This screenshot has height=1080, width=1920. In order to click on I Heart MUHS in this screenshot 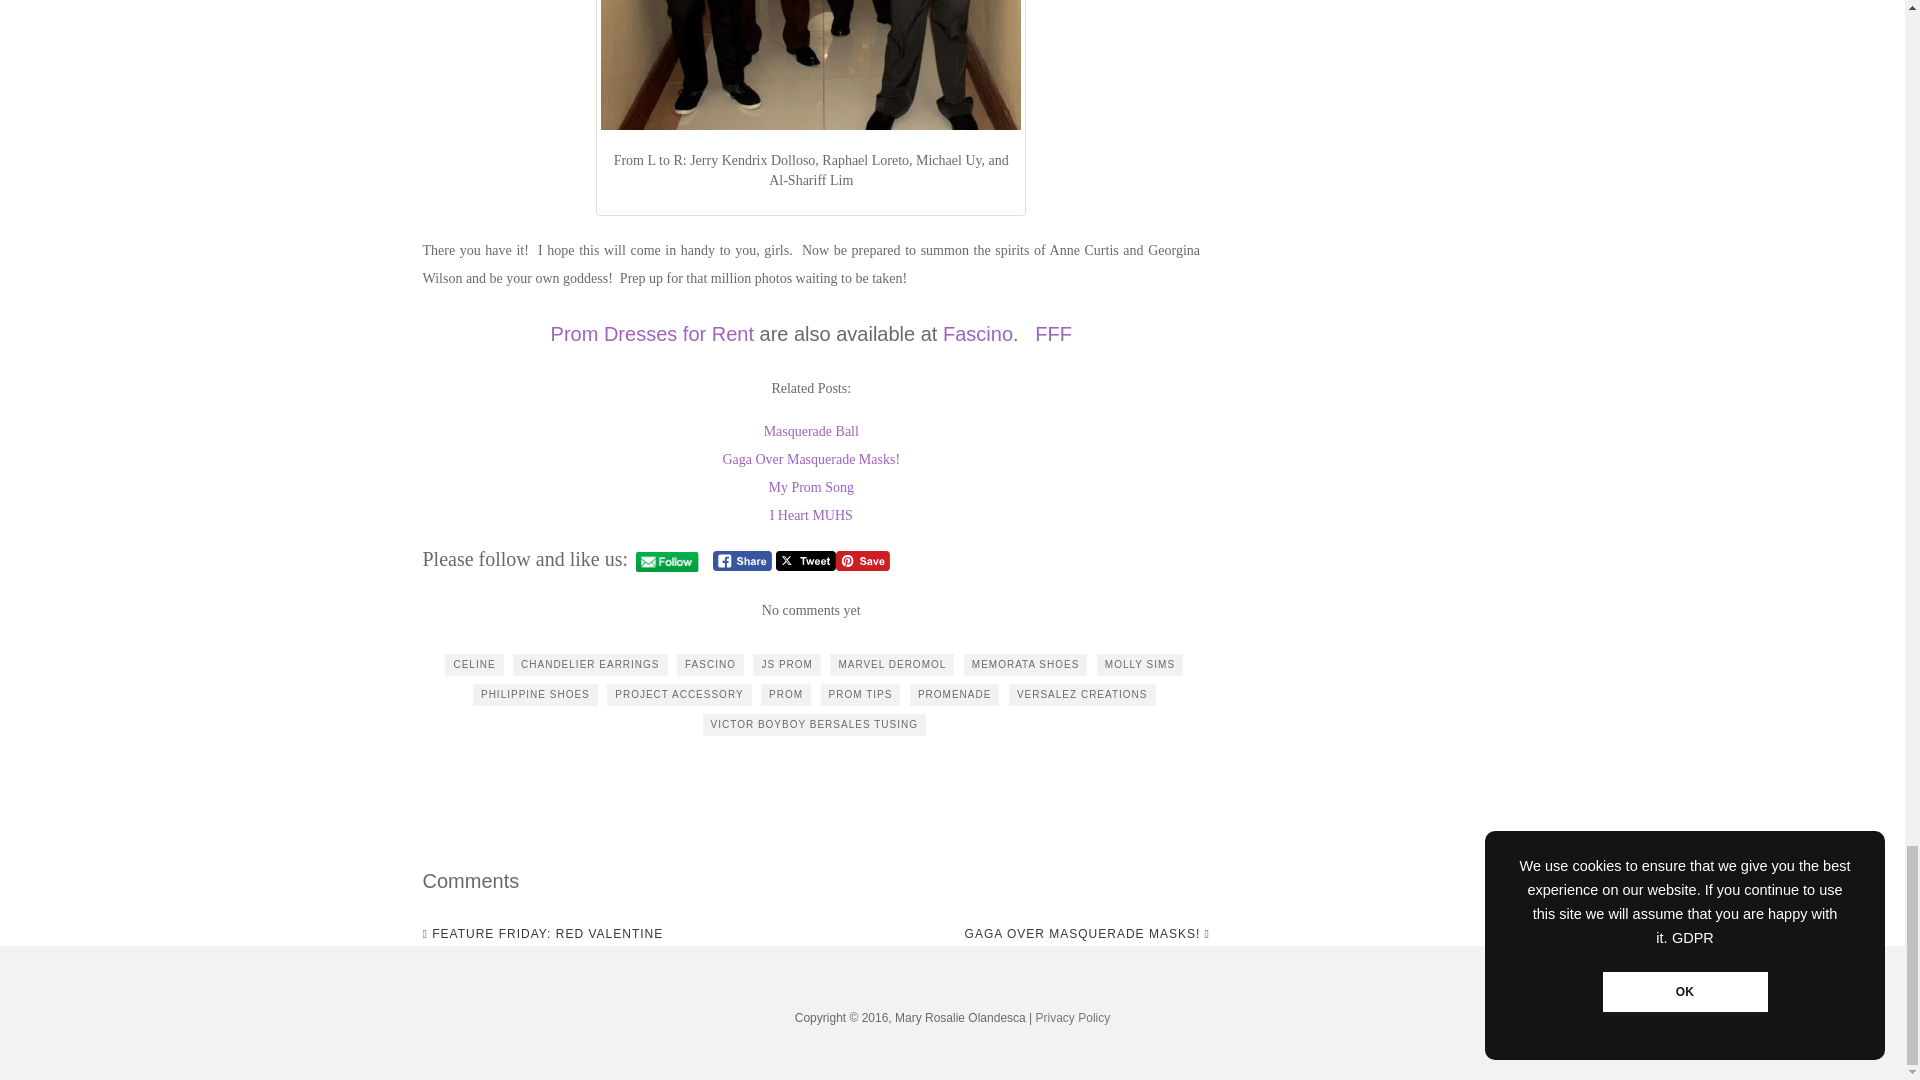, I will do `click(810, 514)`.